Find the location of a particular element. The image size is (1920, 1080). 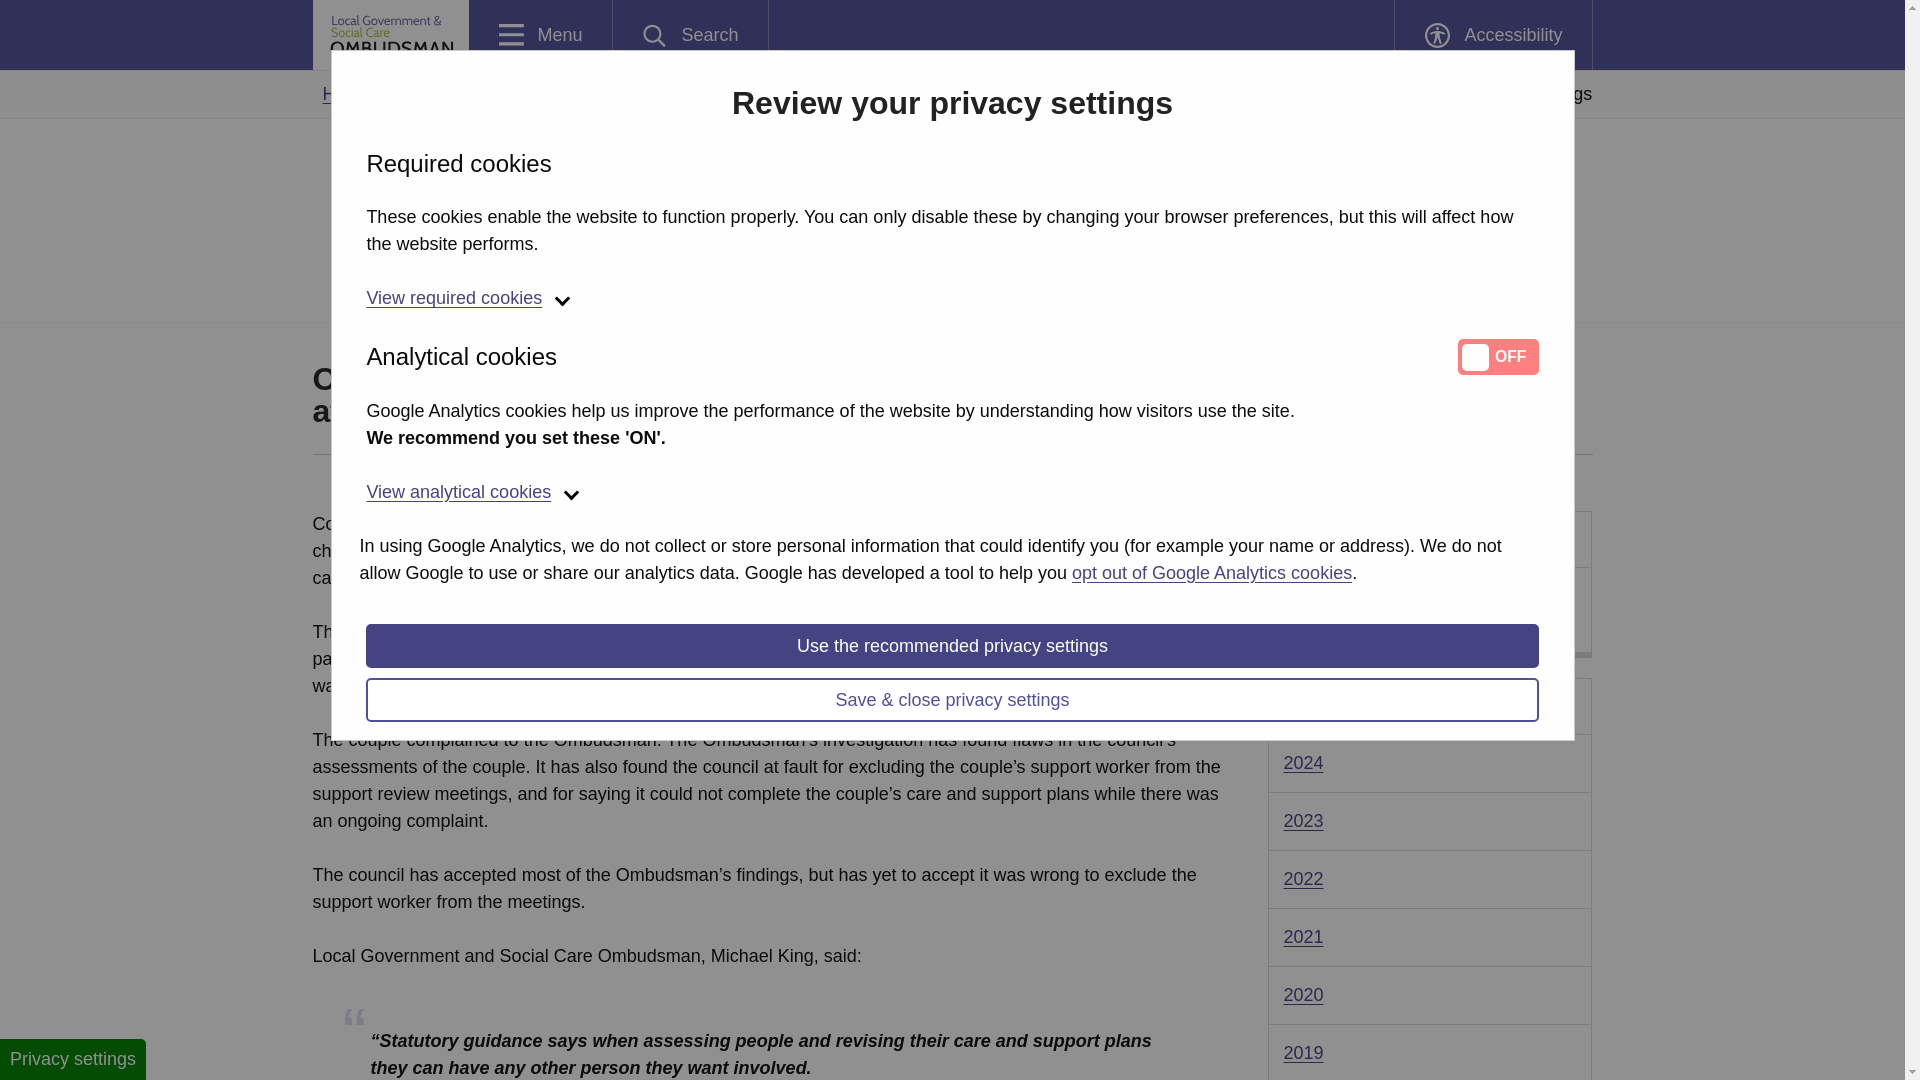

View required cookies is located at coordinates (1211, 572).